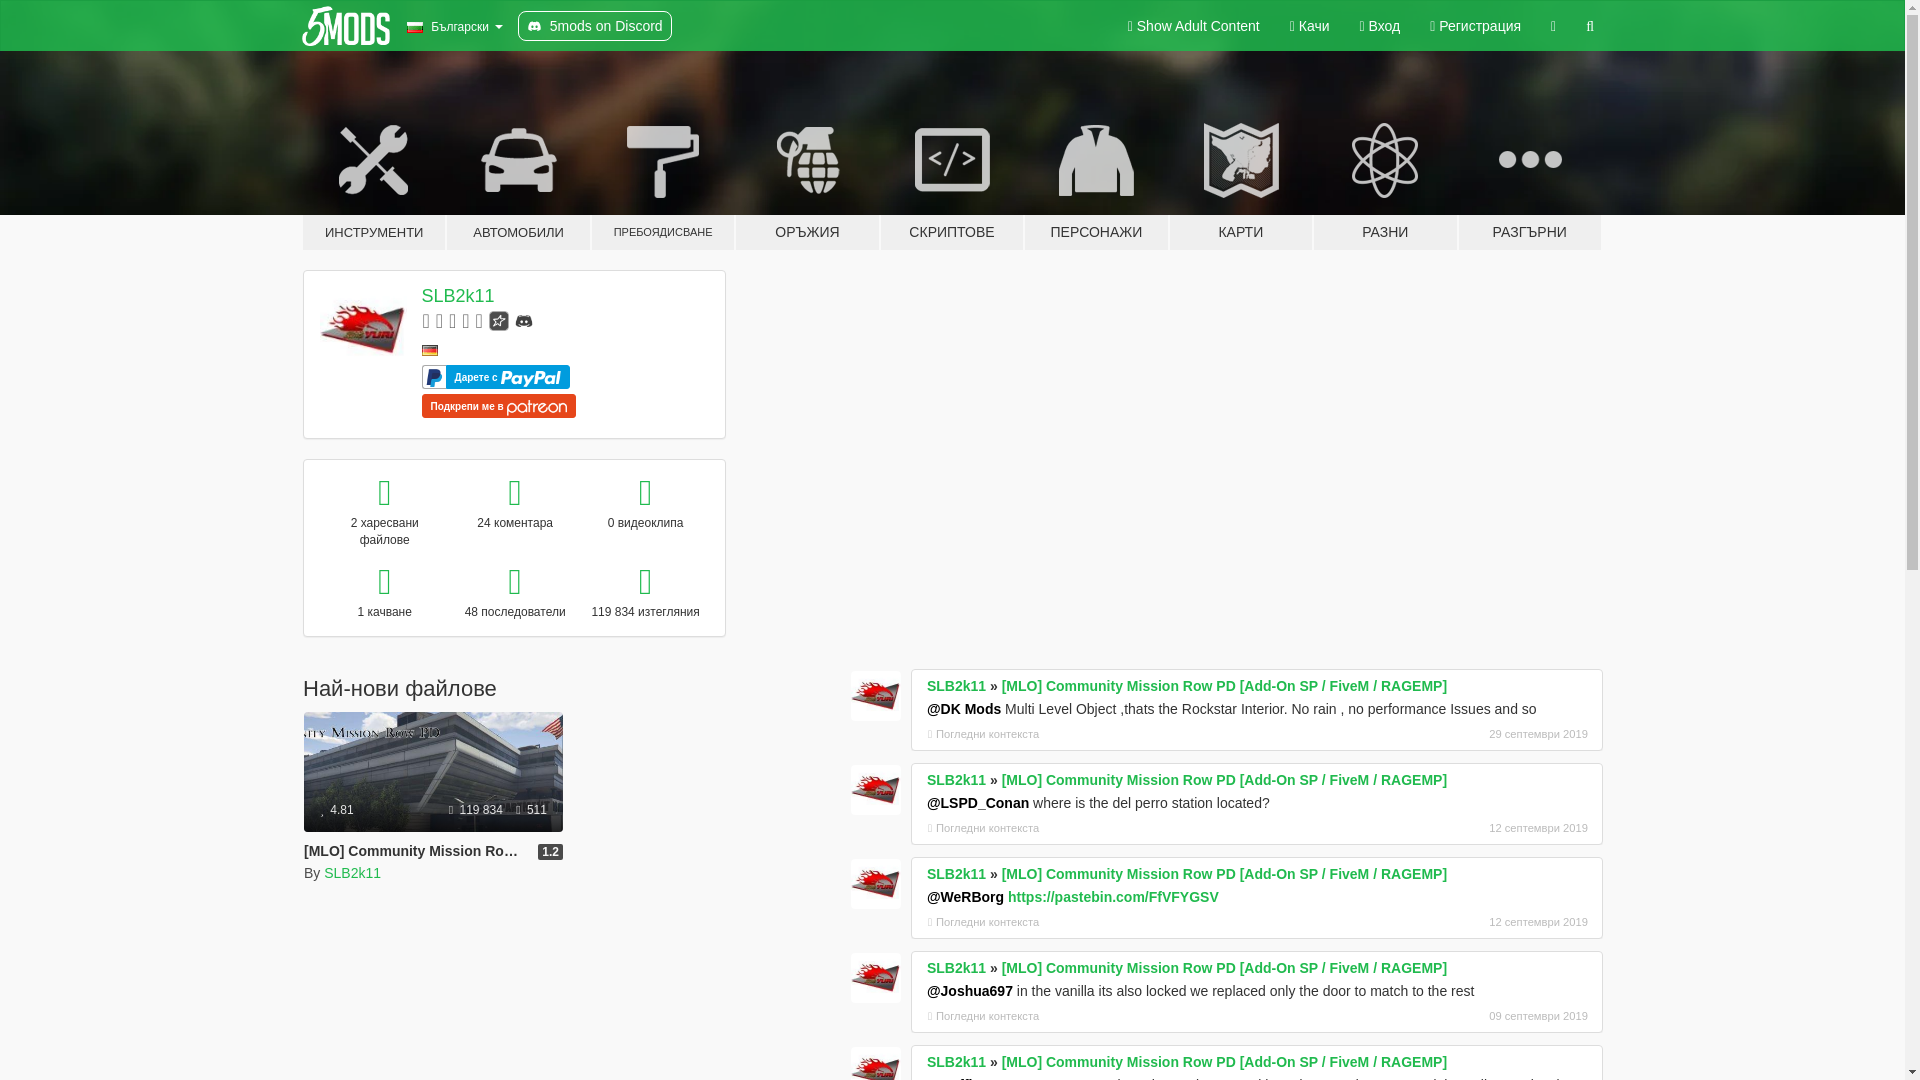 The image size is (1920, 1080). What do you see at coordinates (352, 873) in the screenshot?
I see `SLB2k11` at bounding box center [352, 873].